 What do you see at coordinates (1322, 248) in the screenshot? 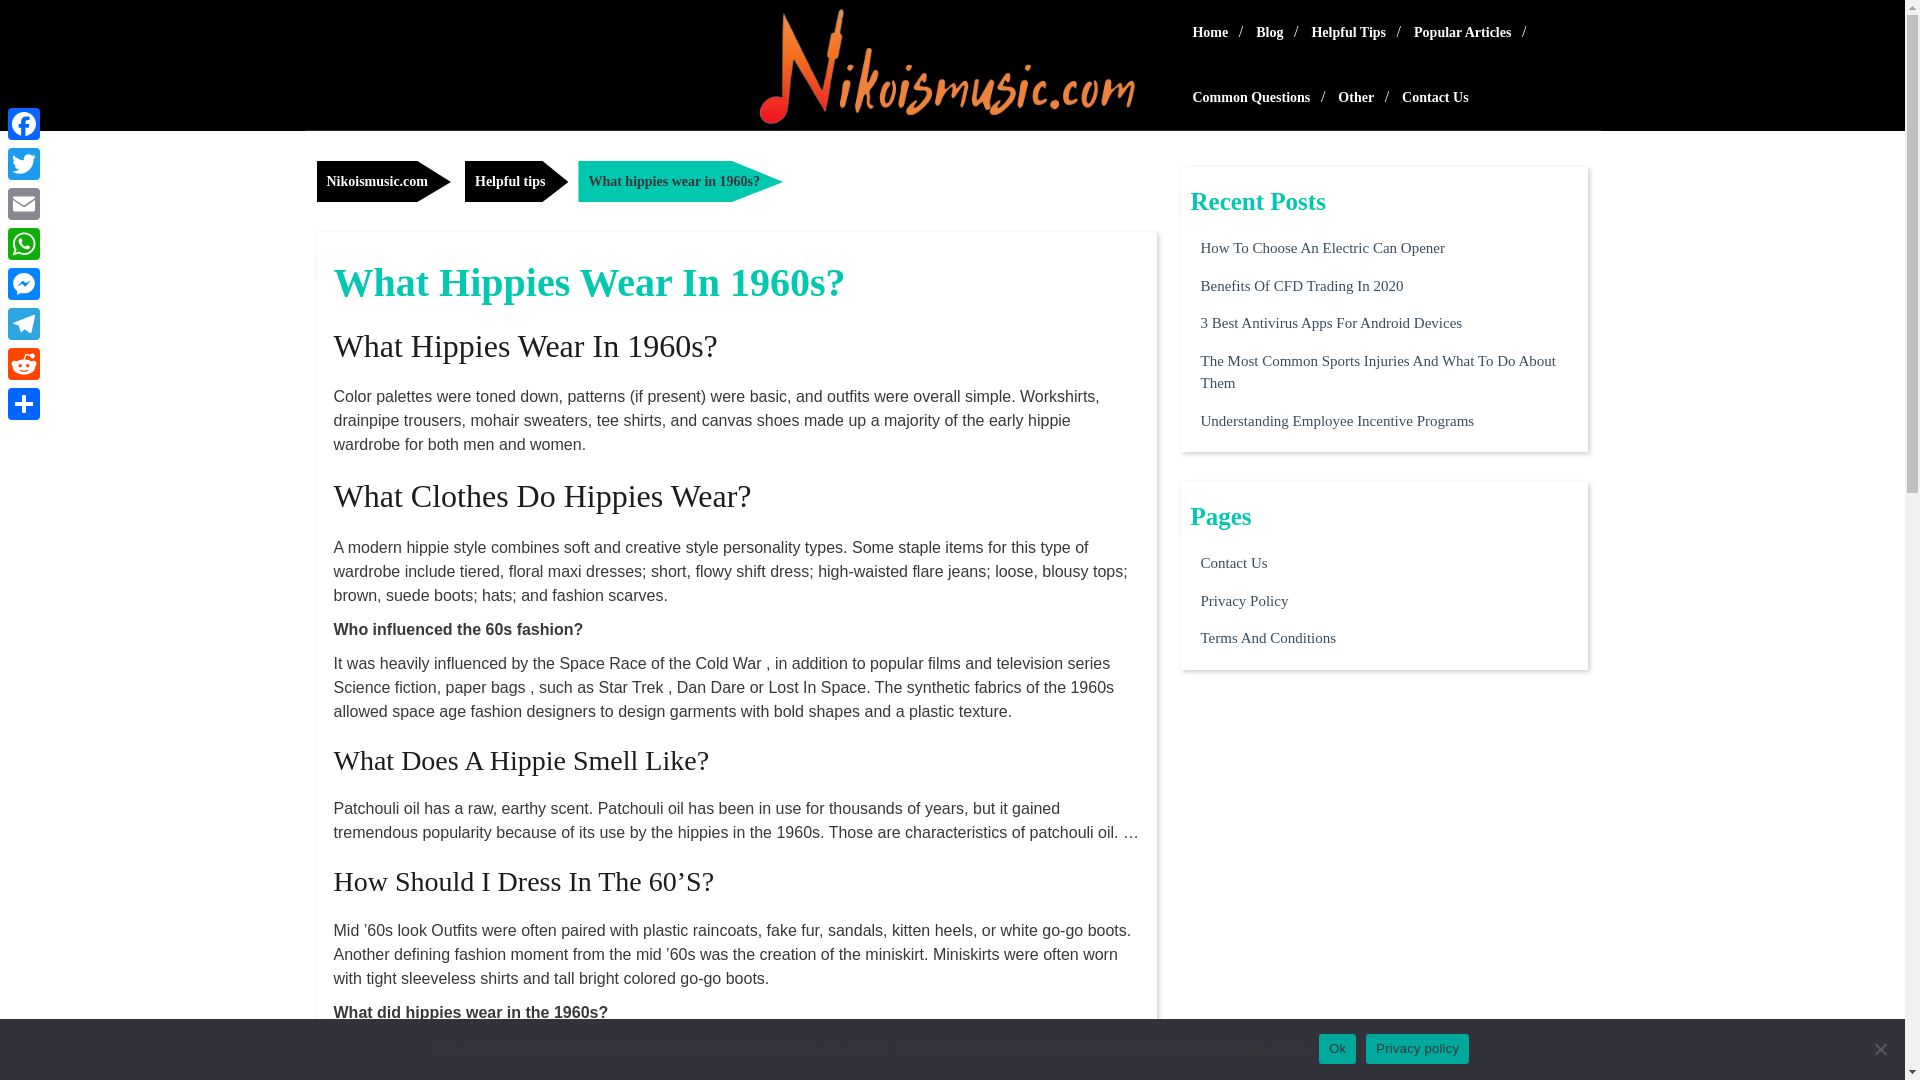
I see `How To Choose An Electric Can Opener` at bounding box center [1322, 248].